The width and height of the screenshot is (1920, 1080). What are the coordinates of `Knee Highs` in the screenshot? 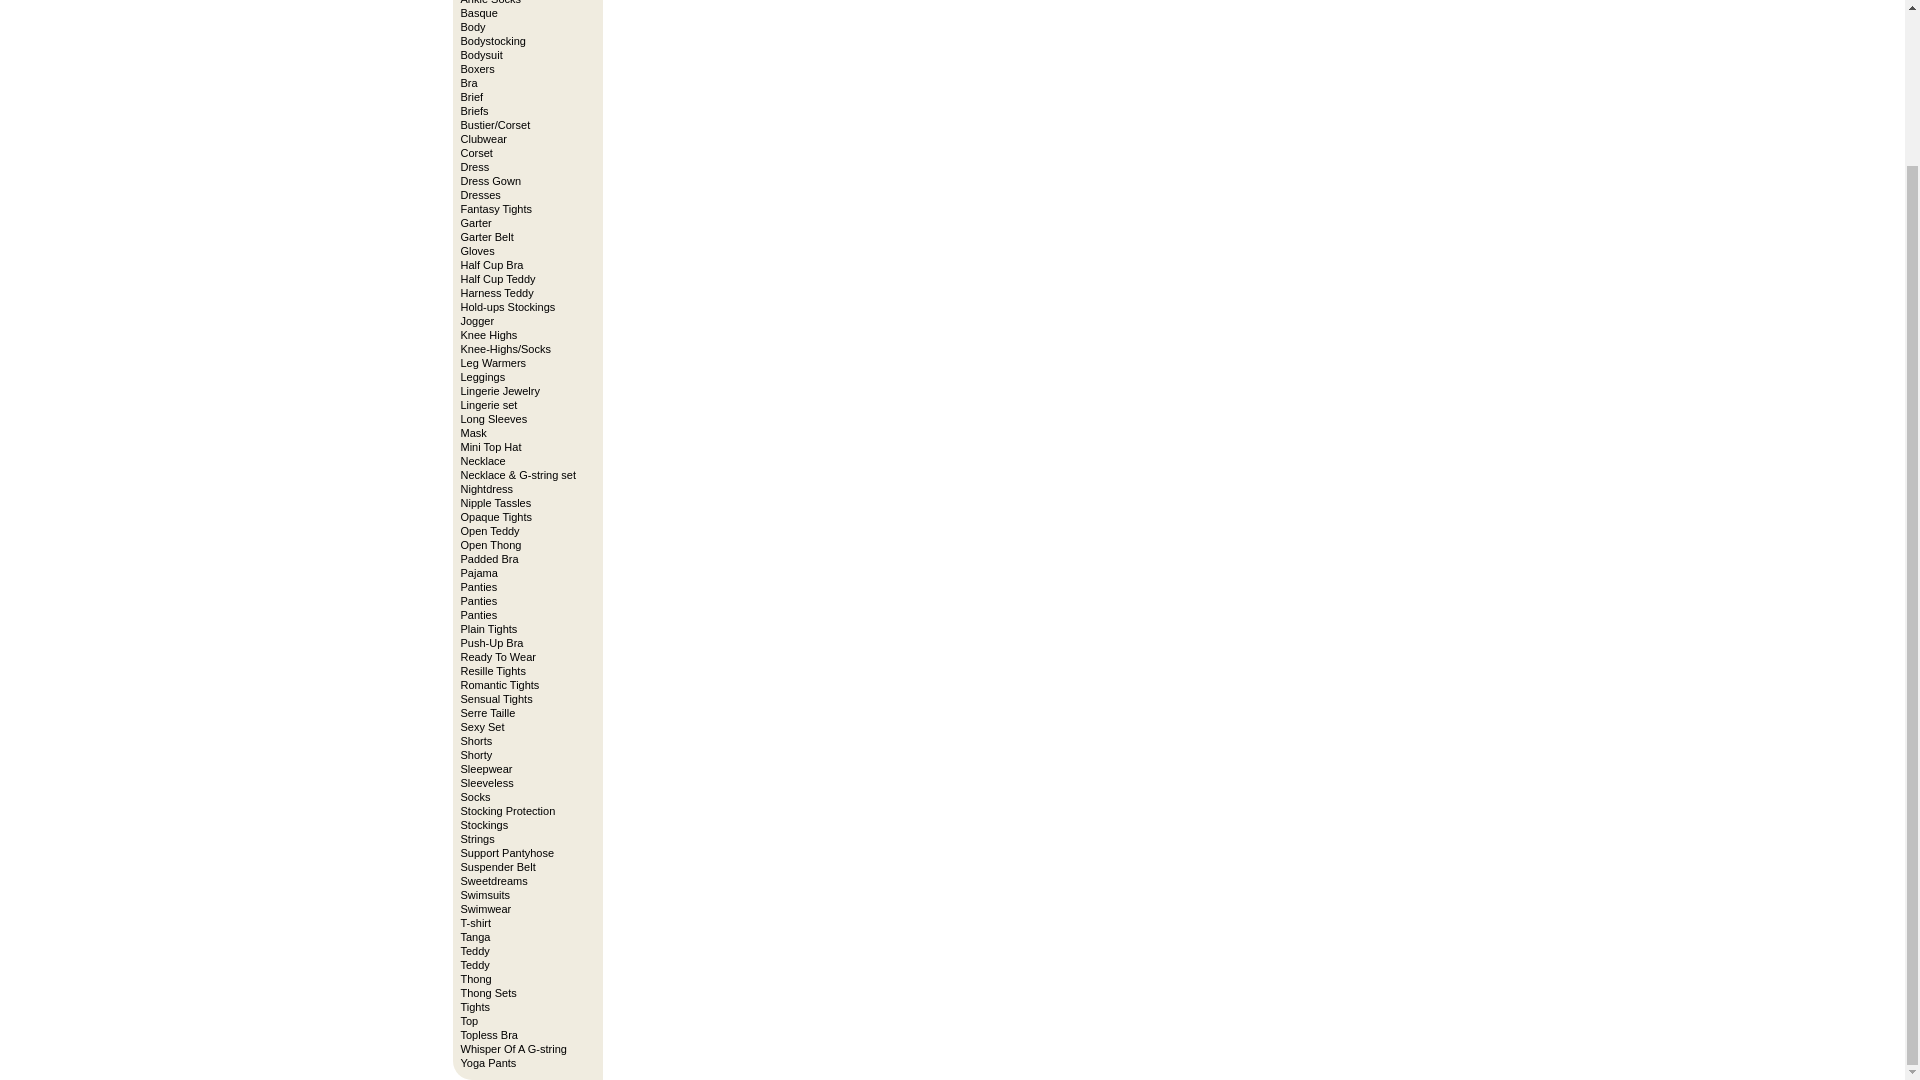 It's located at (524, 335).